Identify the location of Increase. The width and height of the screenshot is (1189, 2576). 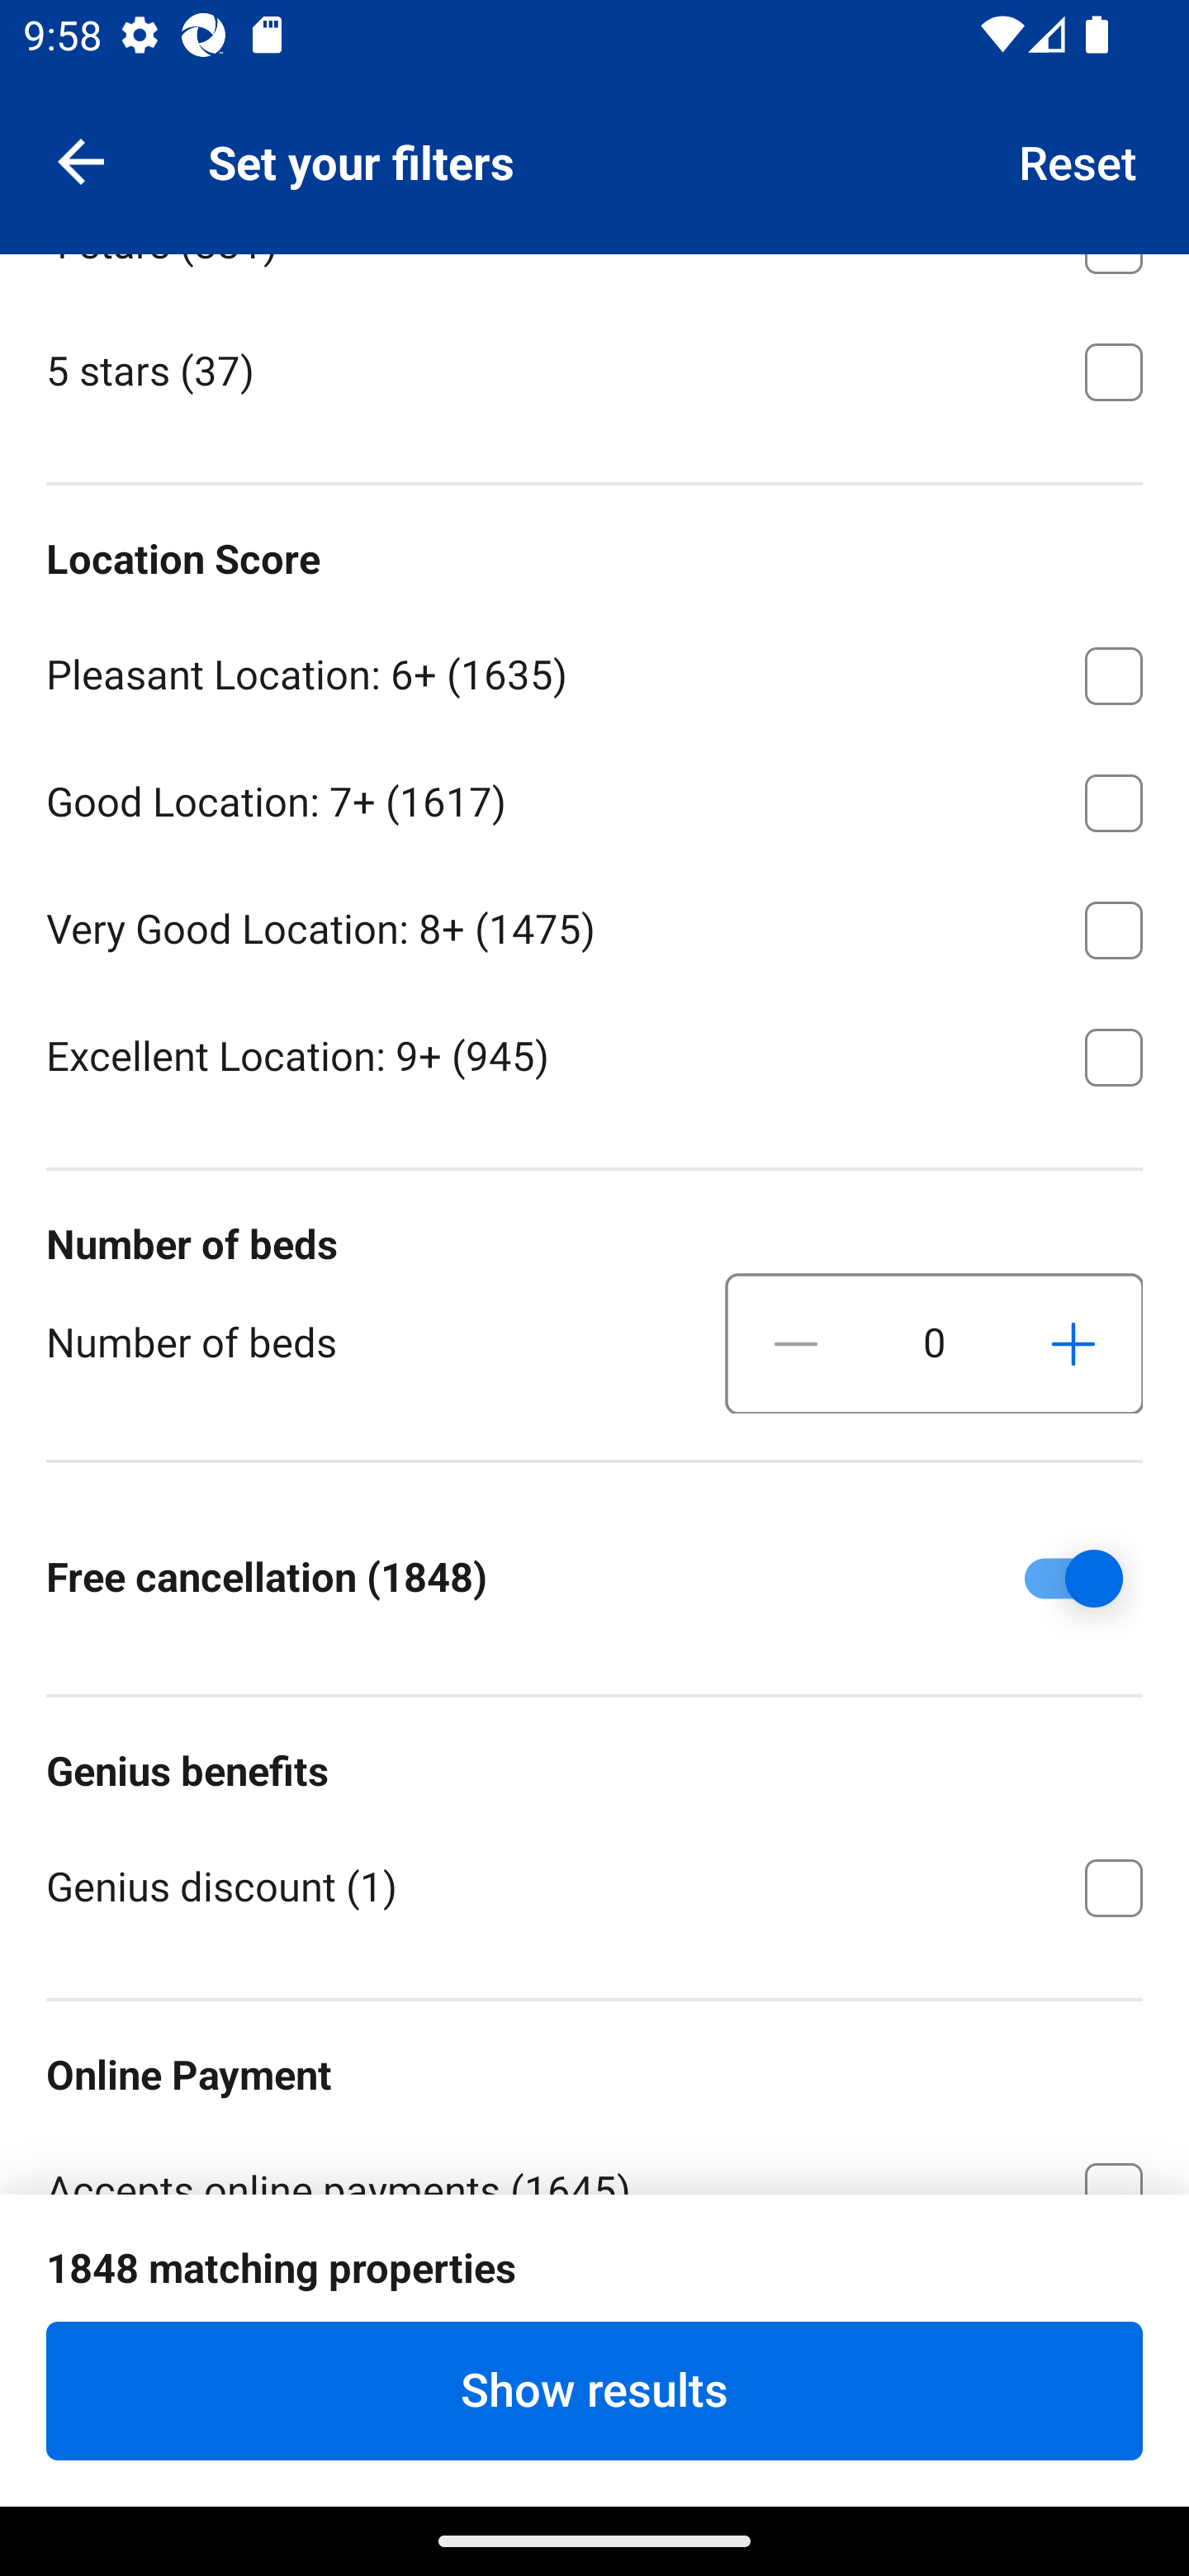
(1073, 1344).